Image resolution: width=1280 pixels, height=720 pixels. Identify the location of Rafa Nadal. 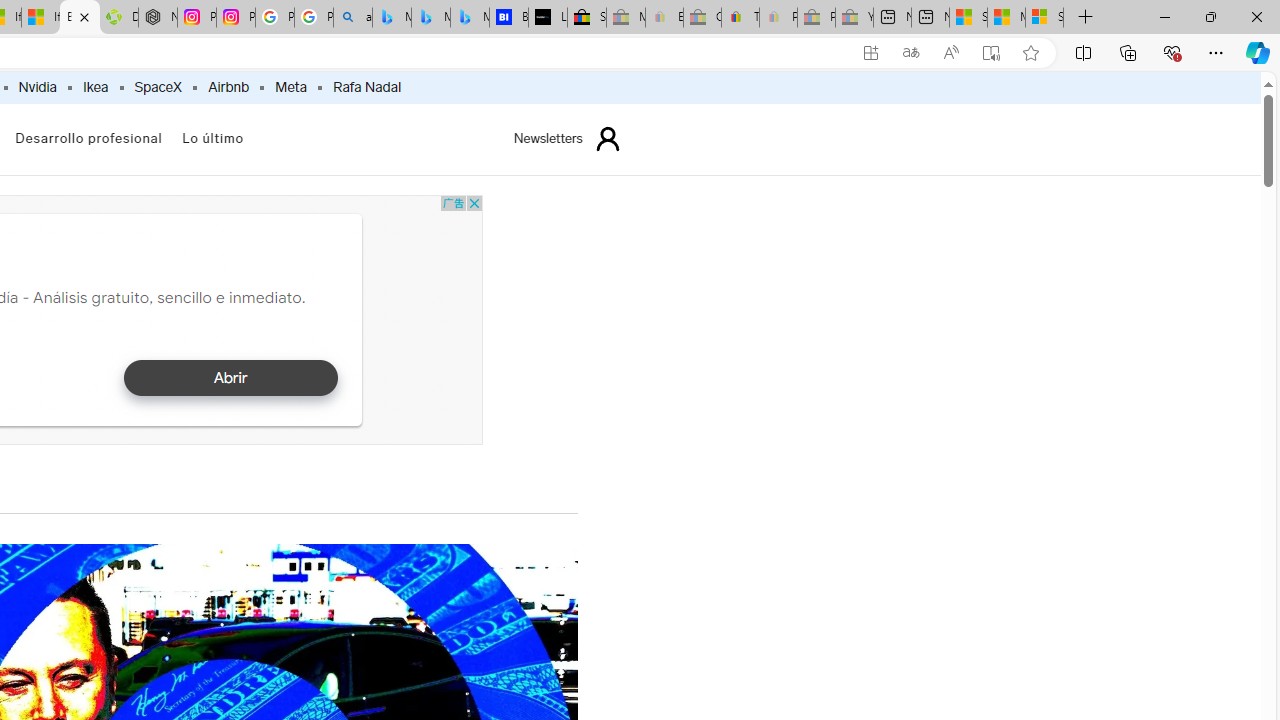
(366, 88).